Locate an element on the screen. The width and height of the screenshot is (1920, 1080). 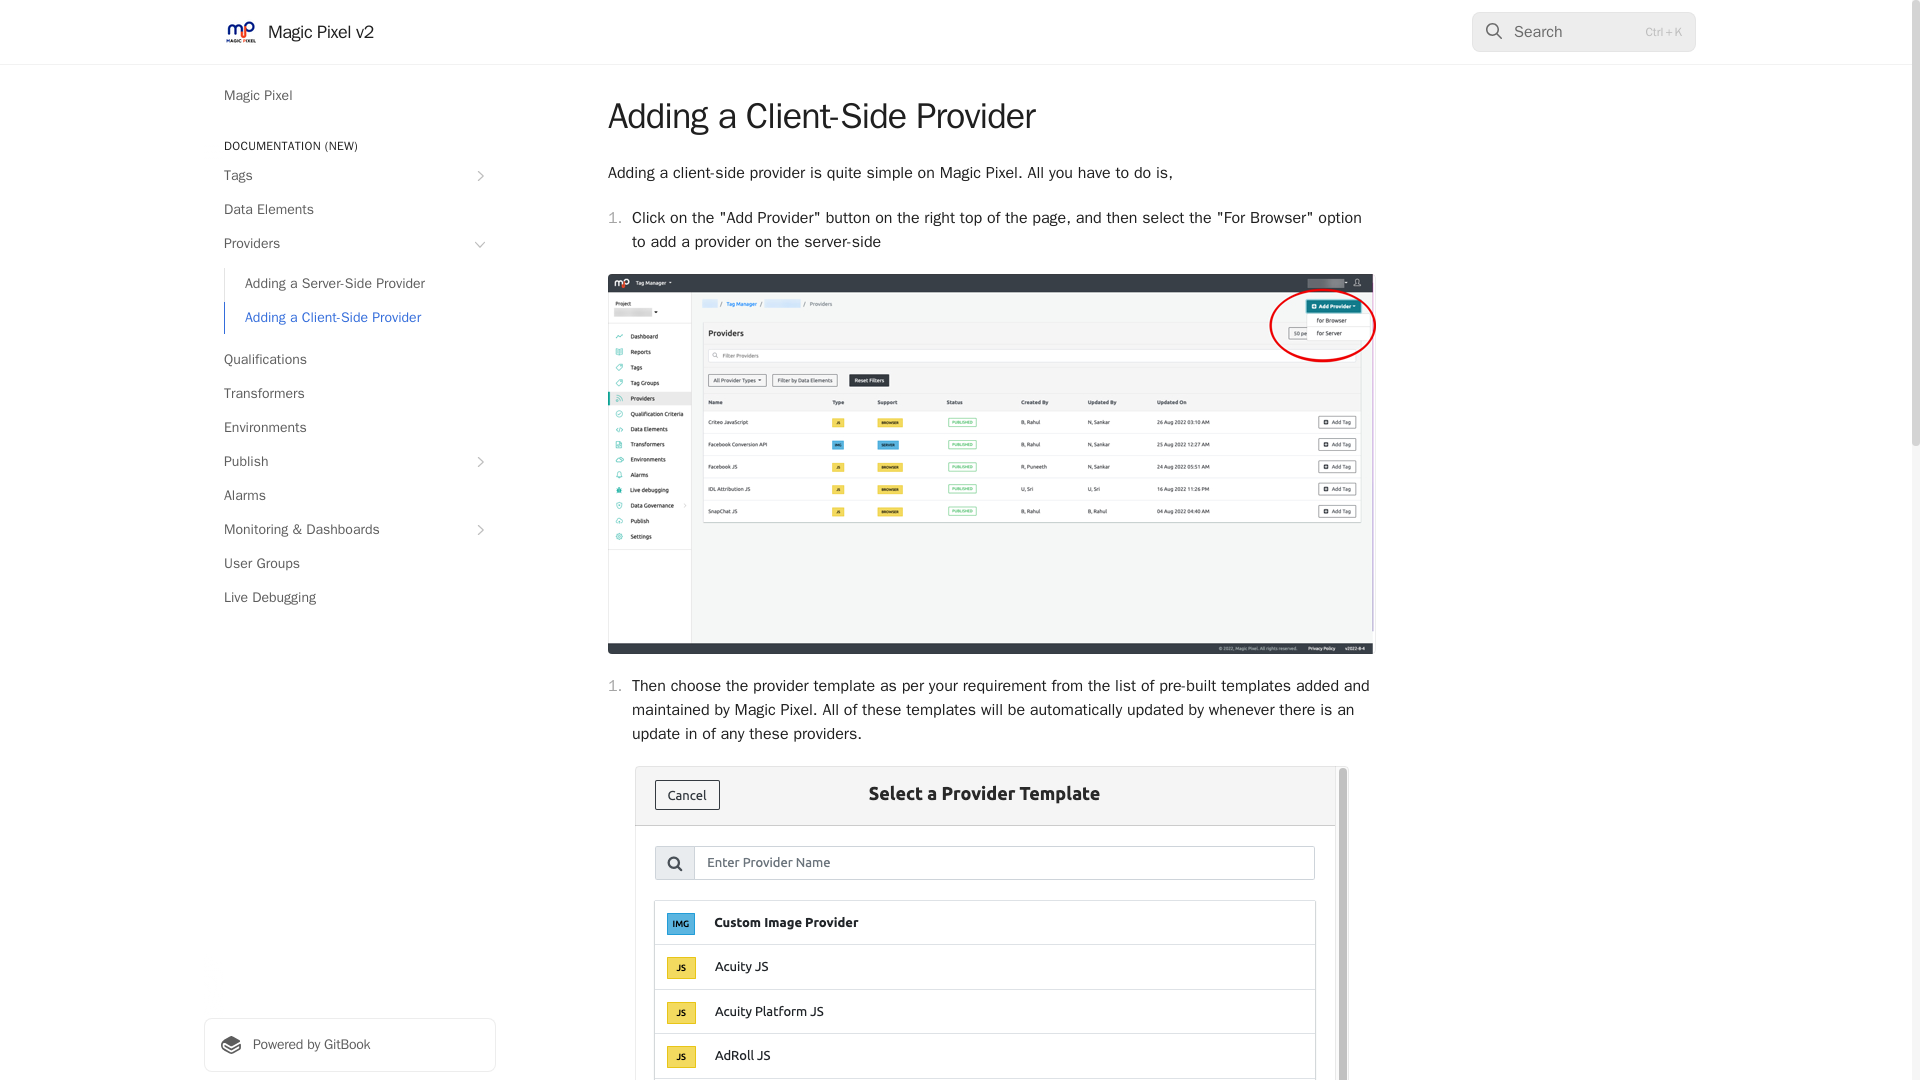
User Groups is located at coordinates (349, 563).